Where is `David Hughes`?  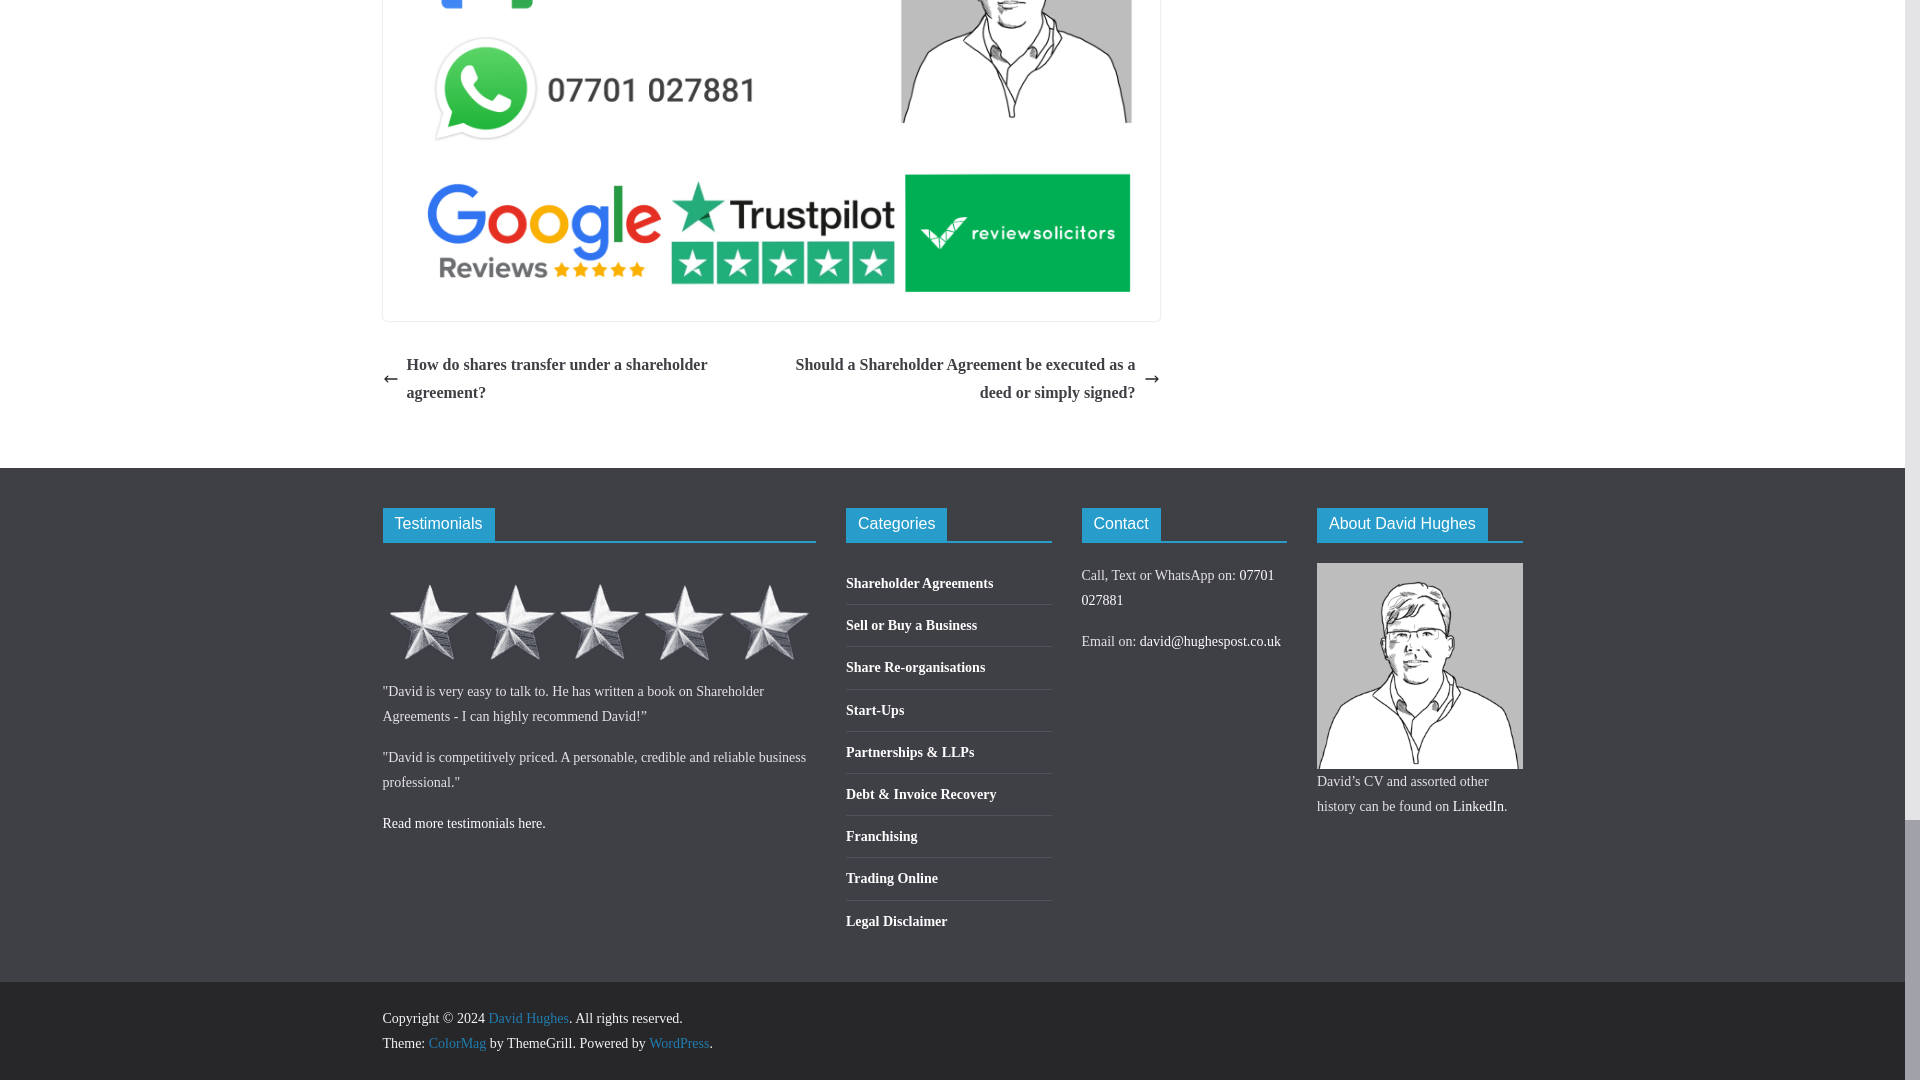 David Hughes is located at coordinates (528, 1018).